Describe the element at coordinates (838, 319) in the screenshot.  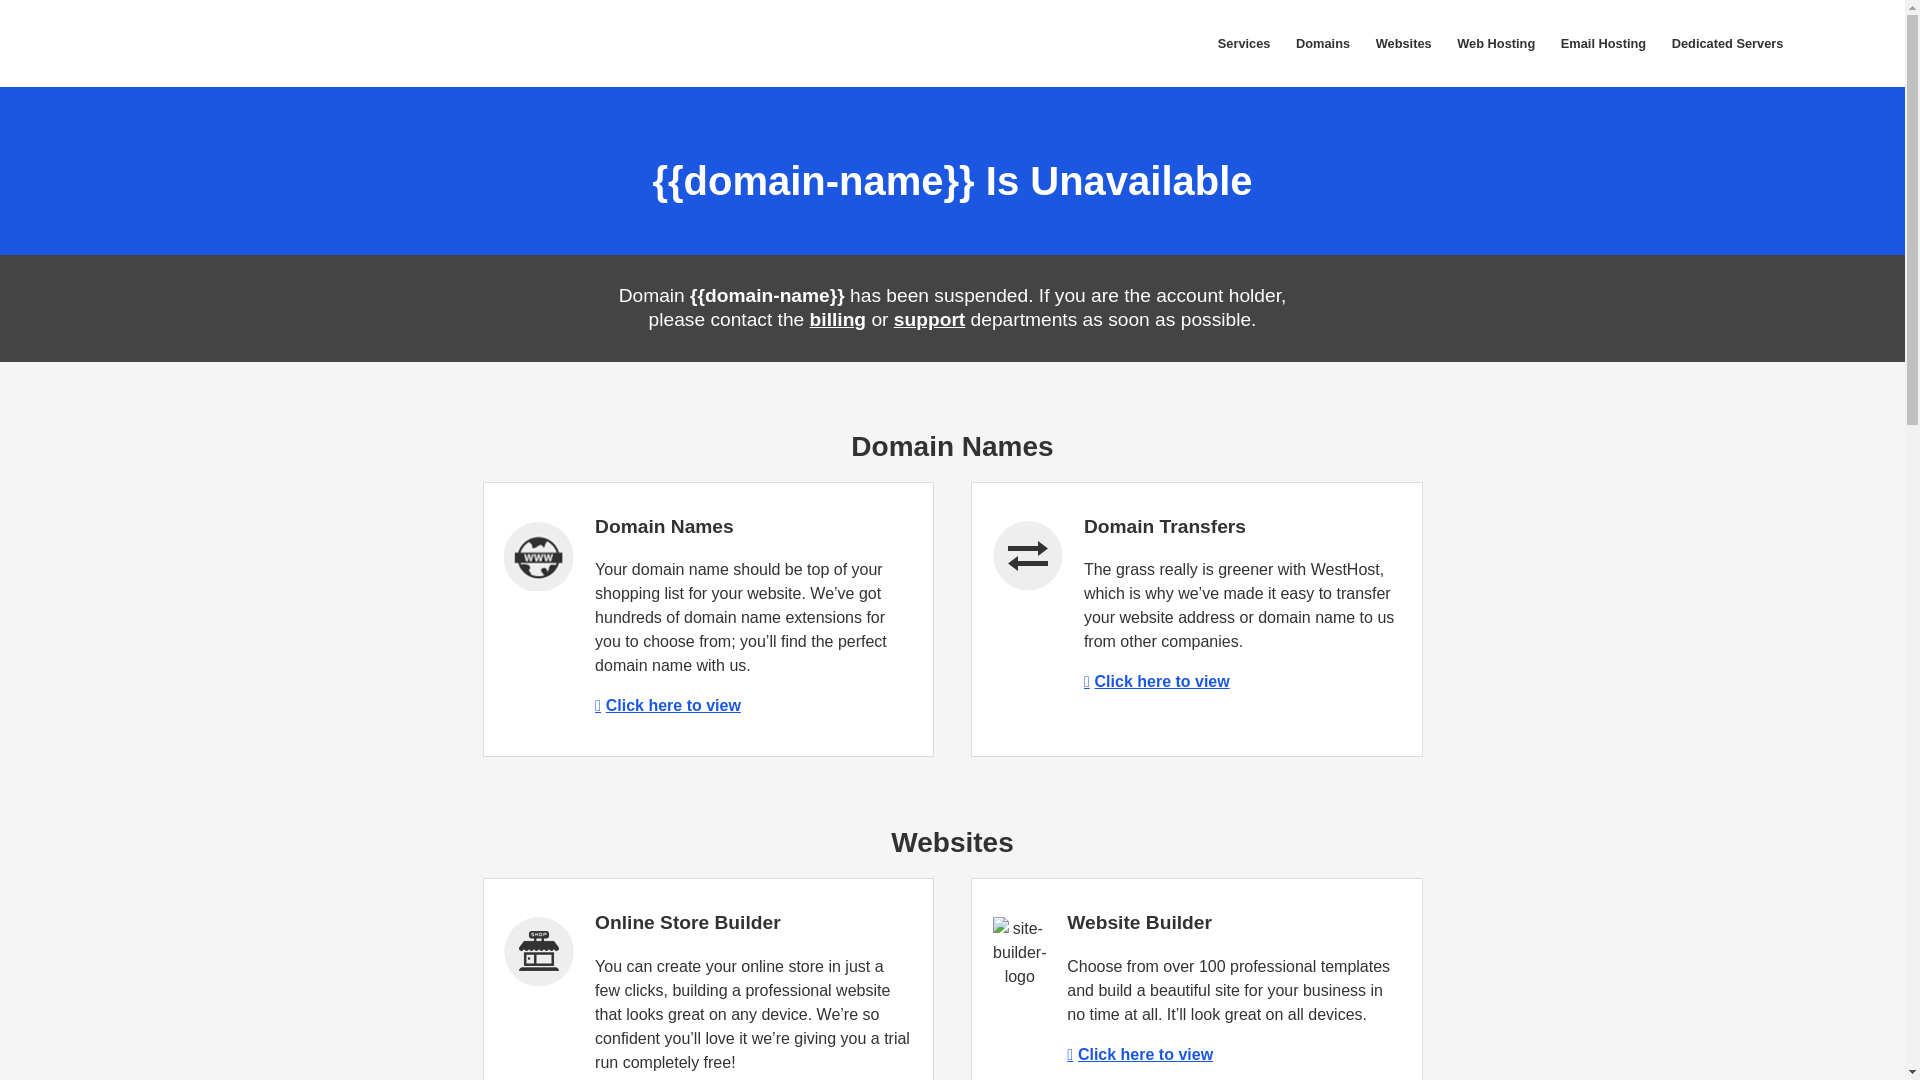
I see `billing` at that location.